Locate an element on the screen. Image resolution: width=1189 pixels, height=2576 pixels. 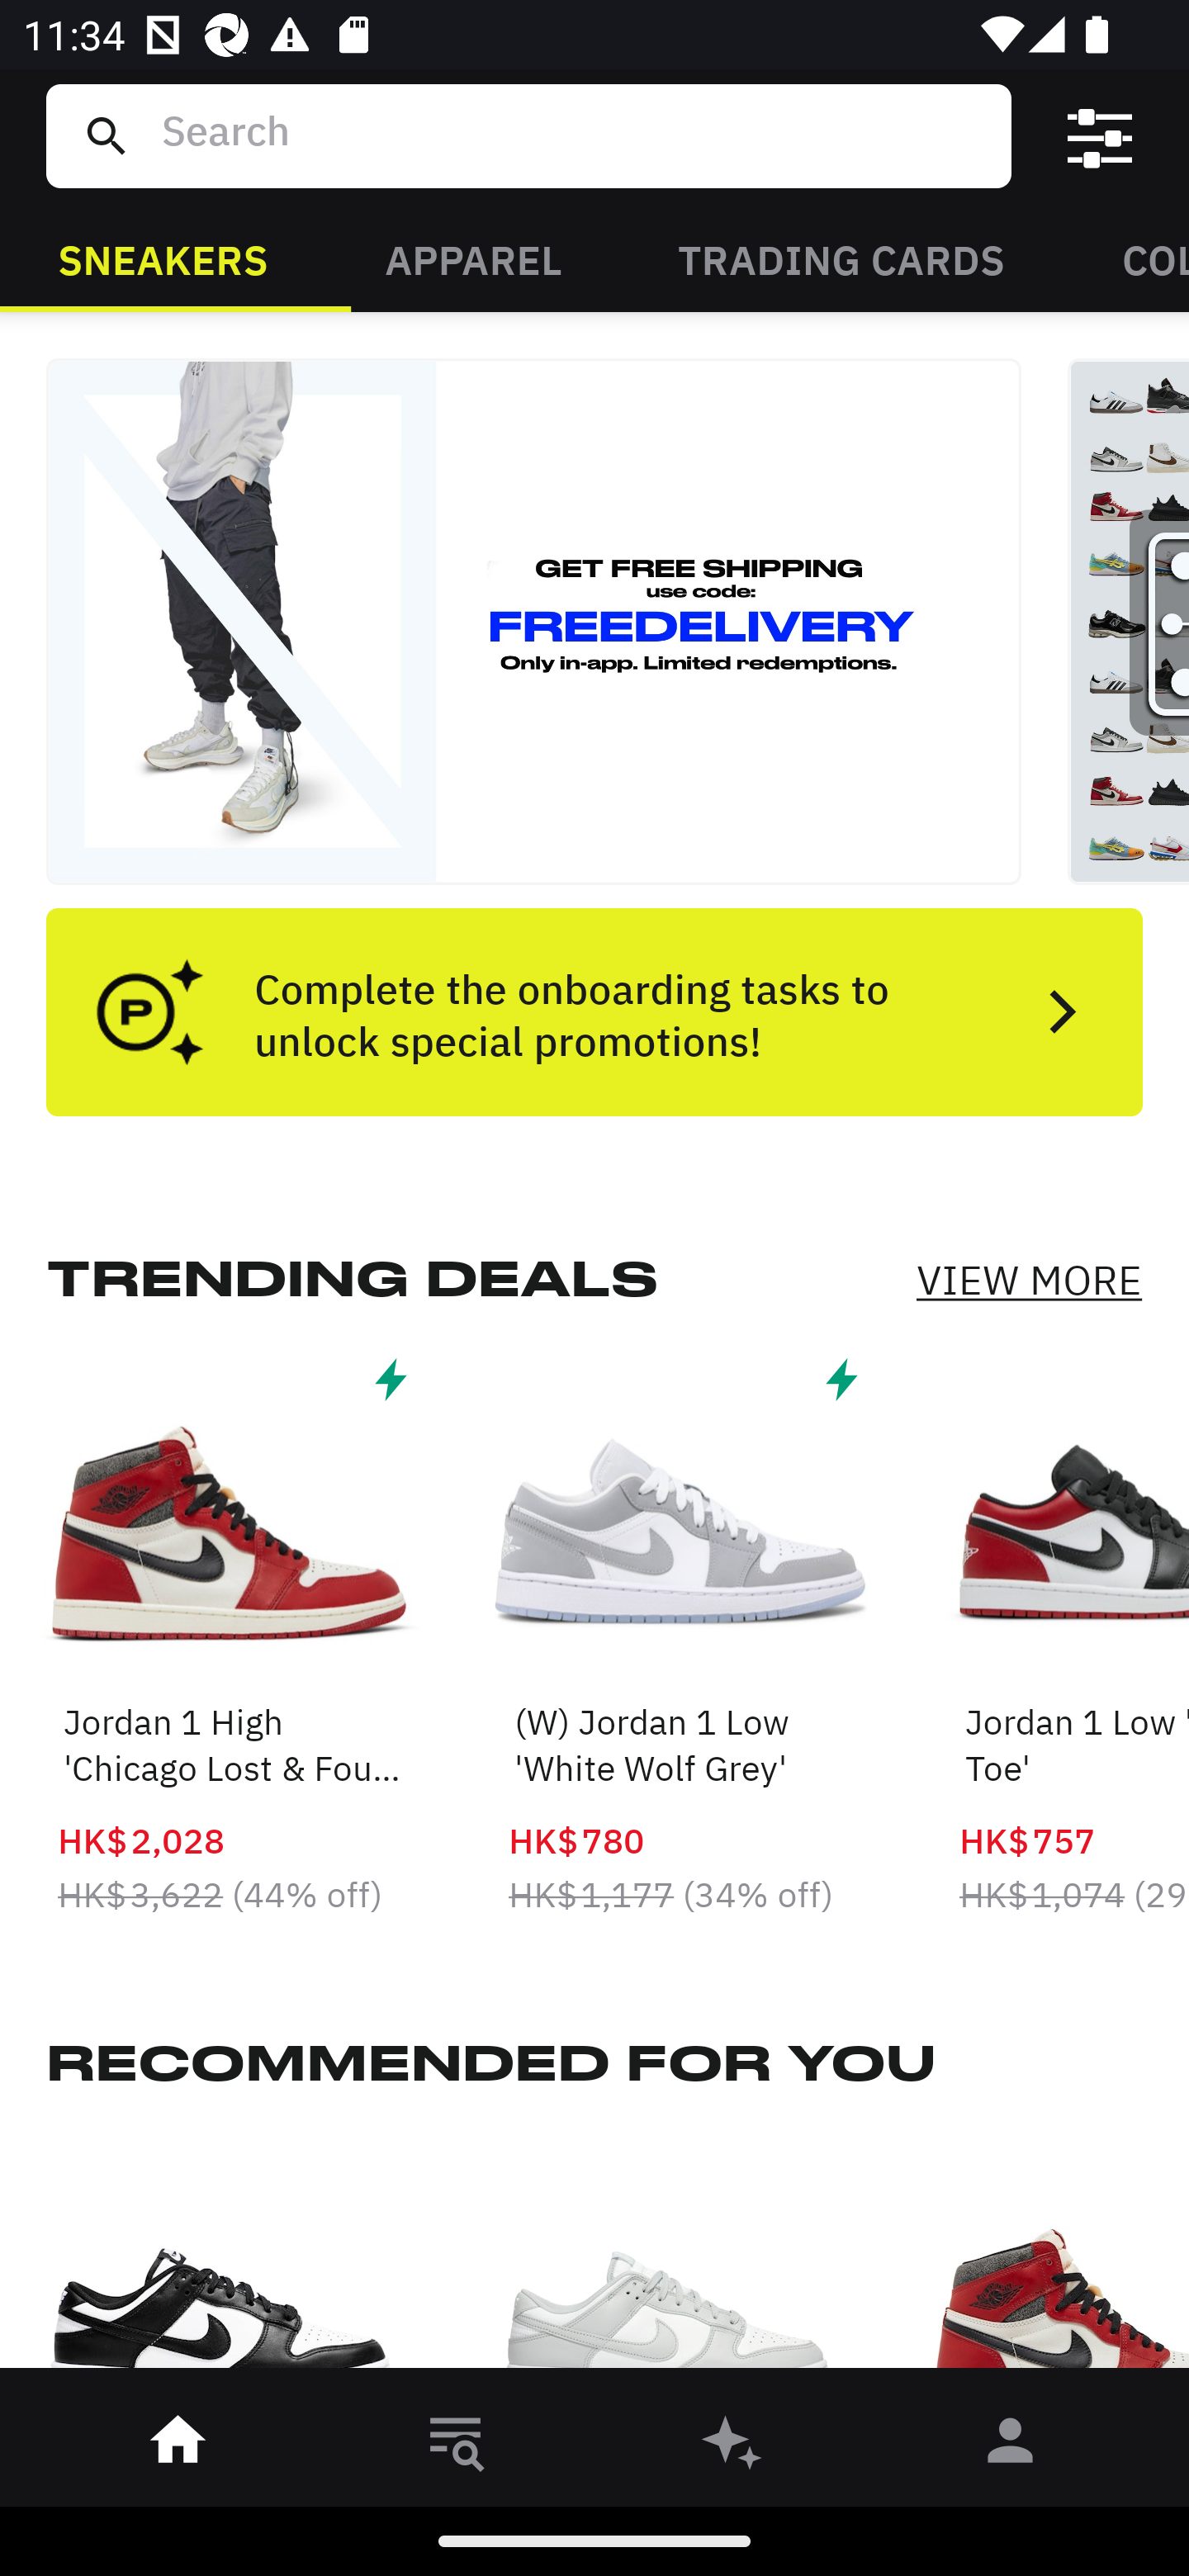
󰋜 is located at coordinates (178, 2446).